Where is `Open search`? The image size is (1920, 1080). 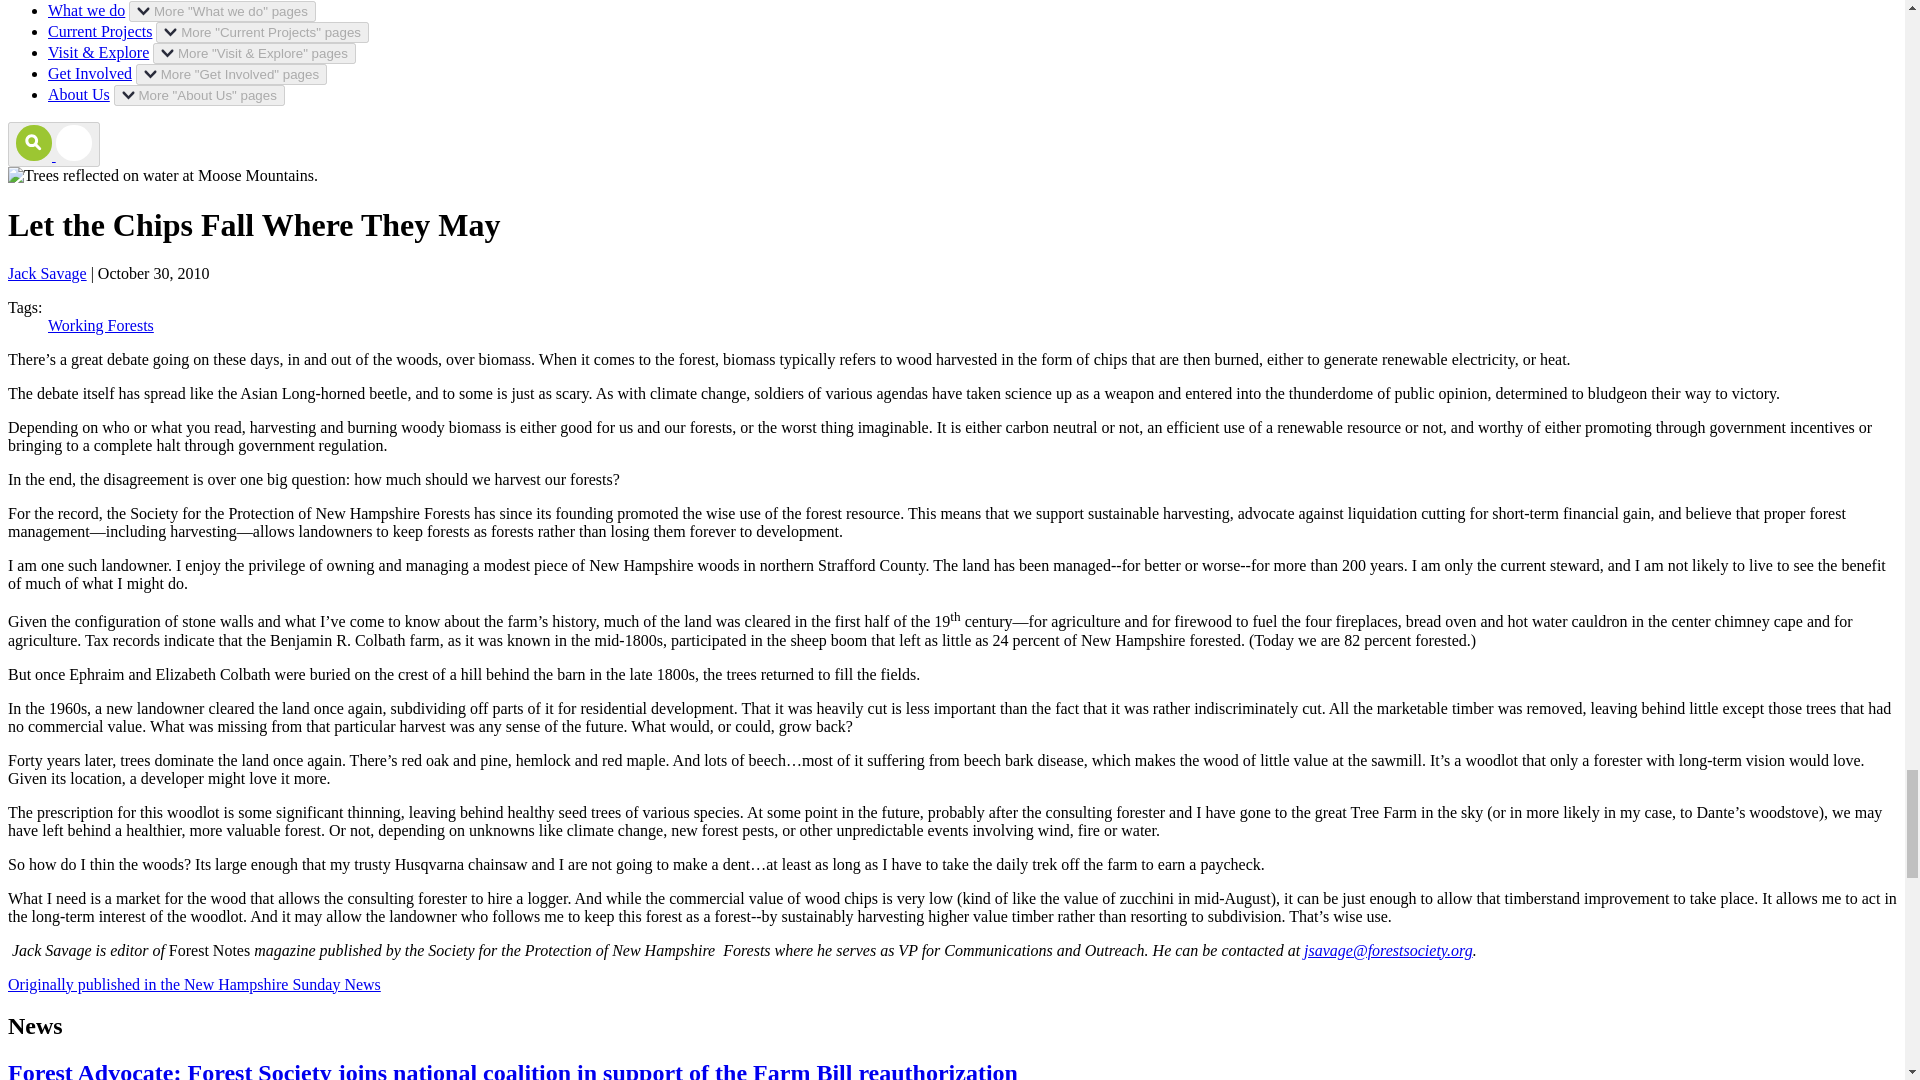
Open search is located at coordinates (53, 144).